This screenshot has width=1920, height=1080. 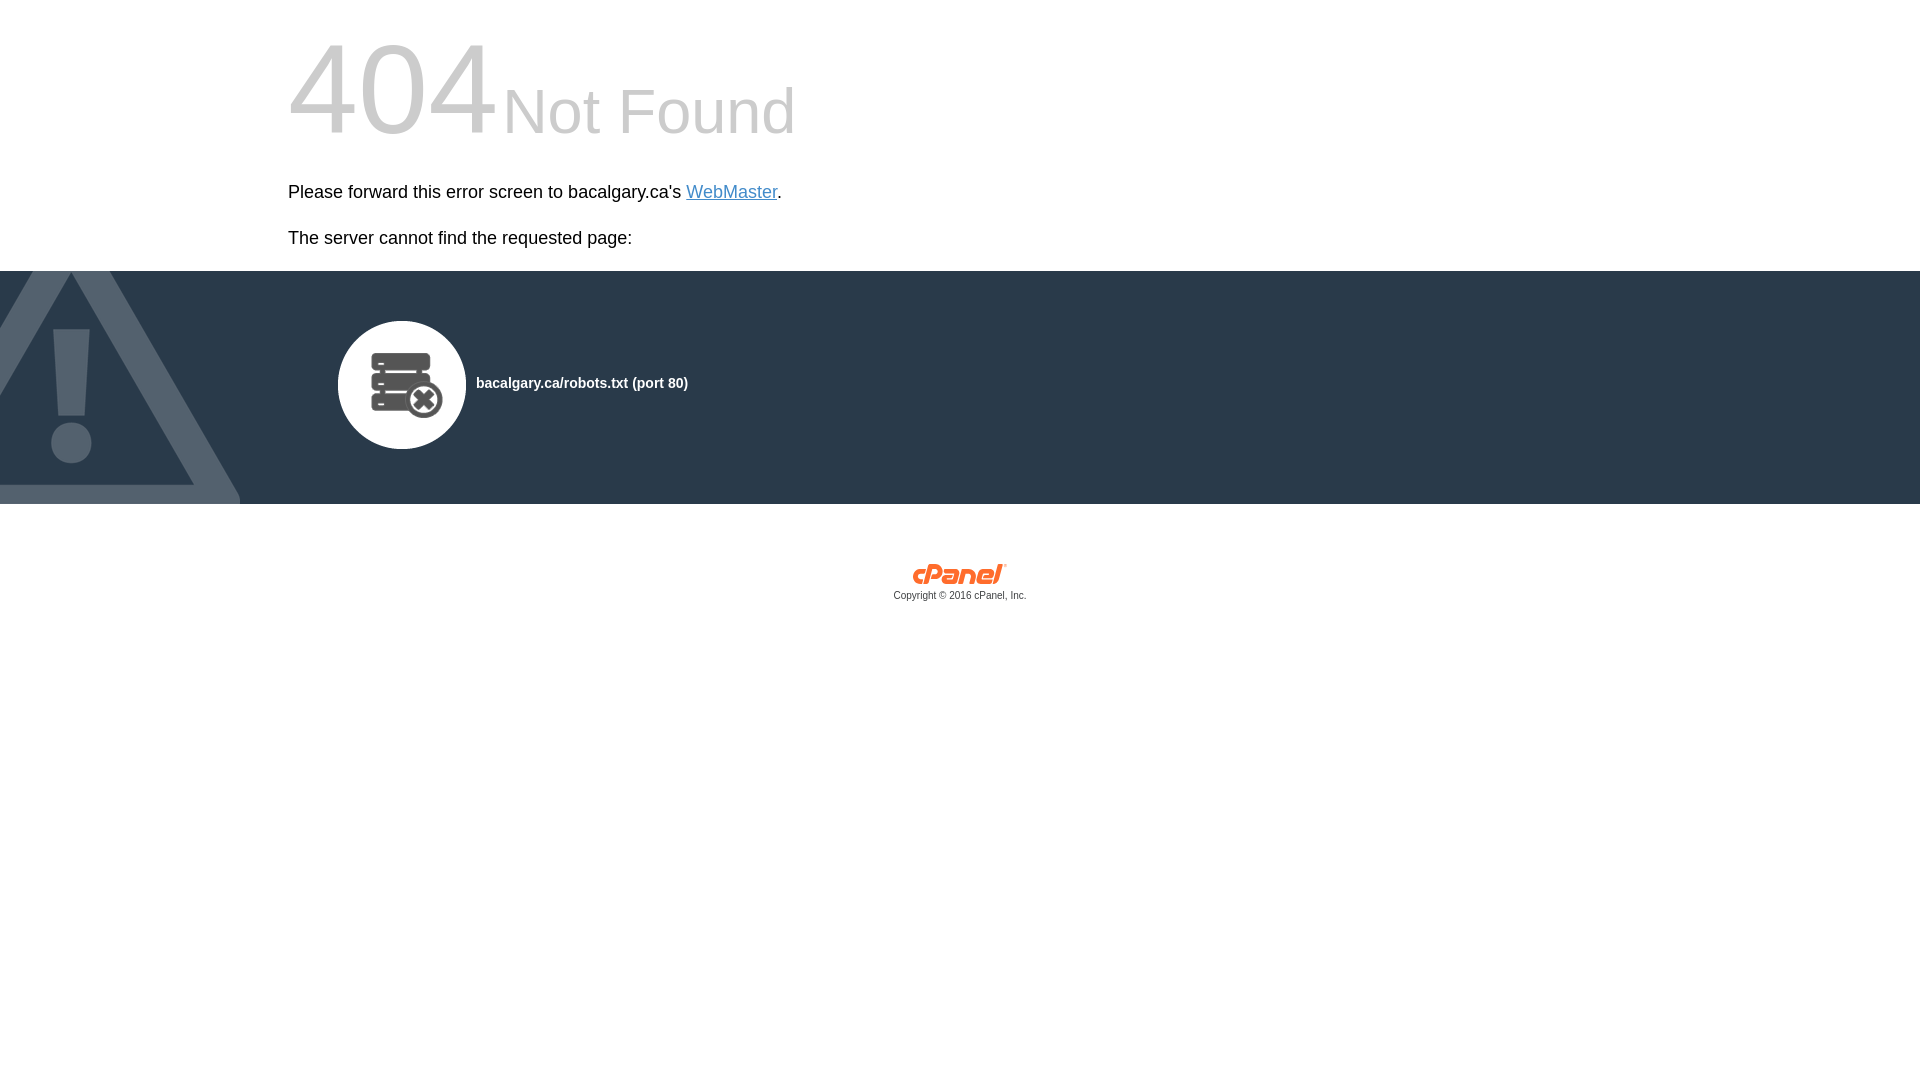 What do you see at coordinates (732, 192) in the screenshot?
I see `WebMaster` at bounding box center [732, 192].